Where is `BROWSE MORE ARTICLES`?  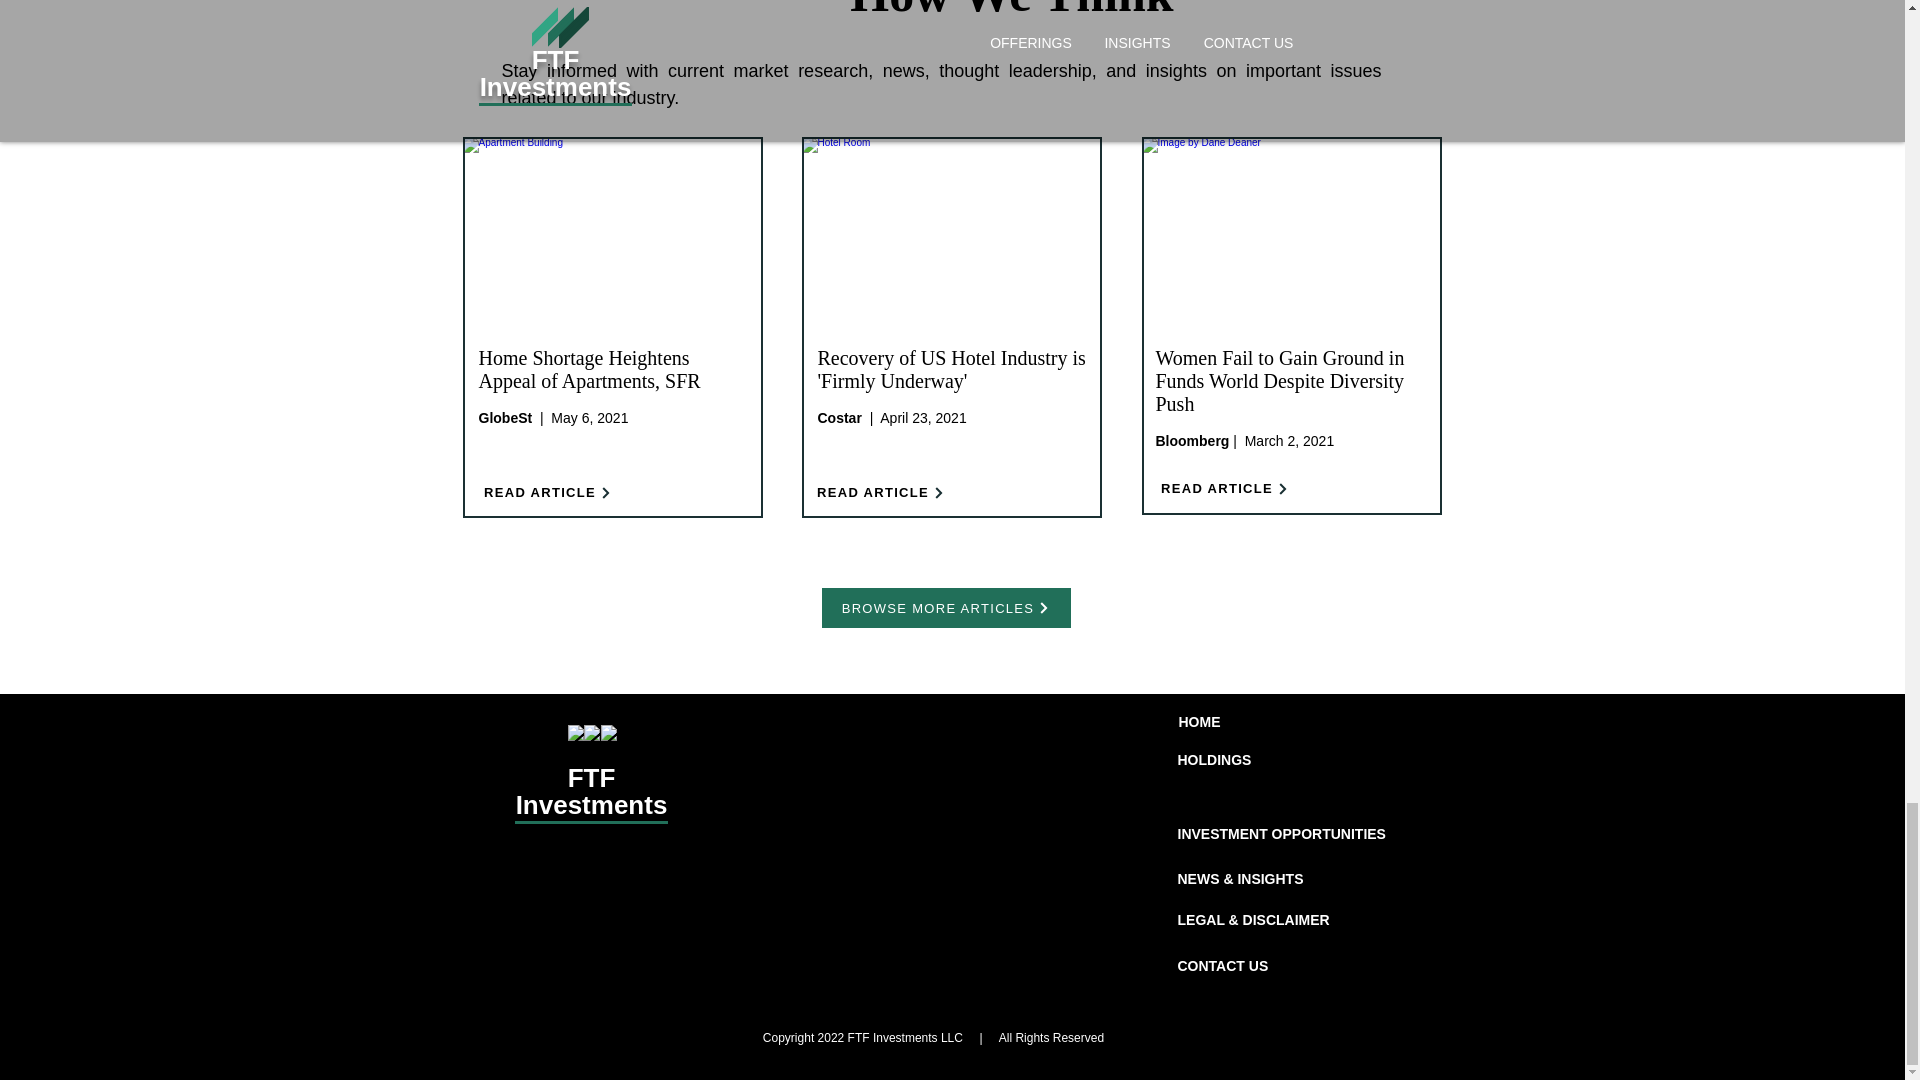 BROWSE MORE ARTICLES is located at coordinates (946, 607).